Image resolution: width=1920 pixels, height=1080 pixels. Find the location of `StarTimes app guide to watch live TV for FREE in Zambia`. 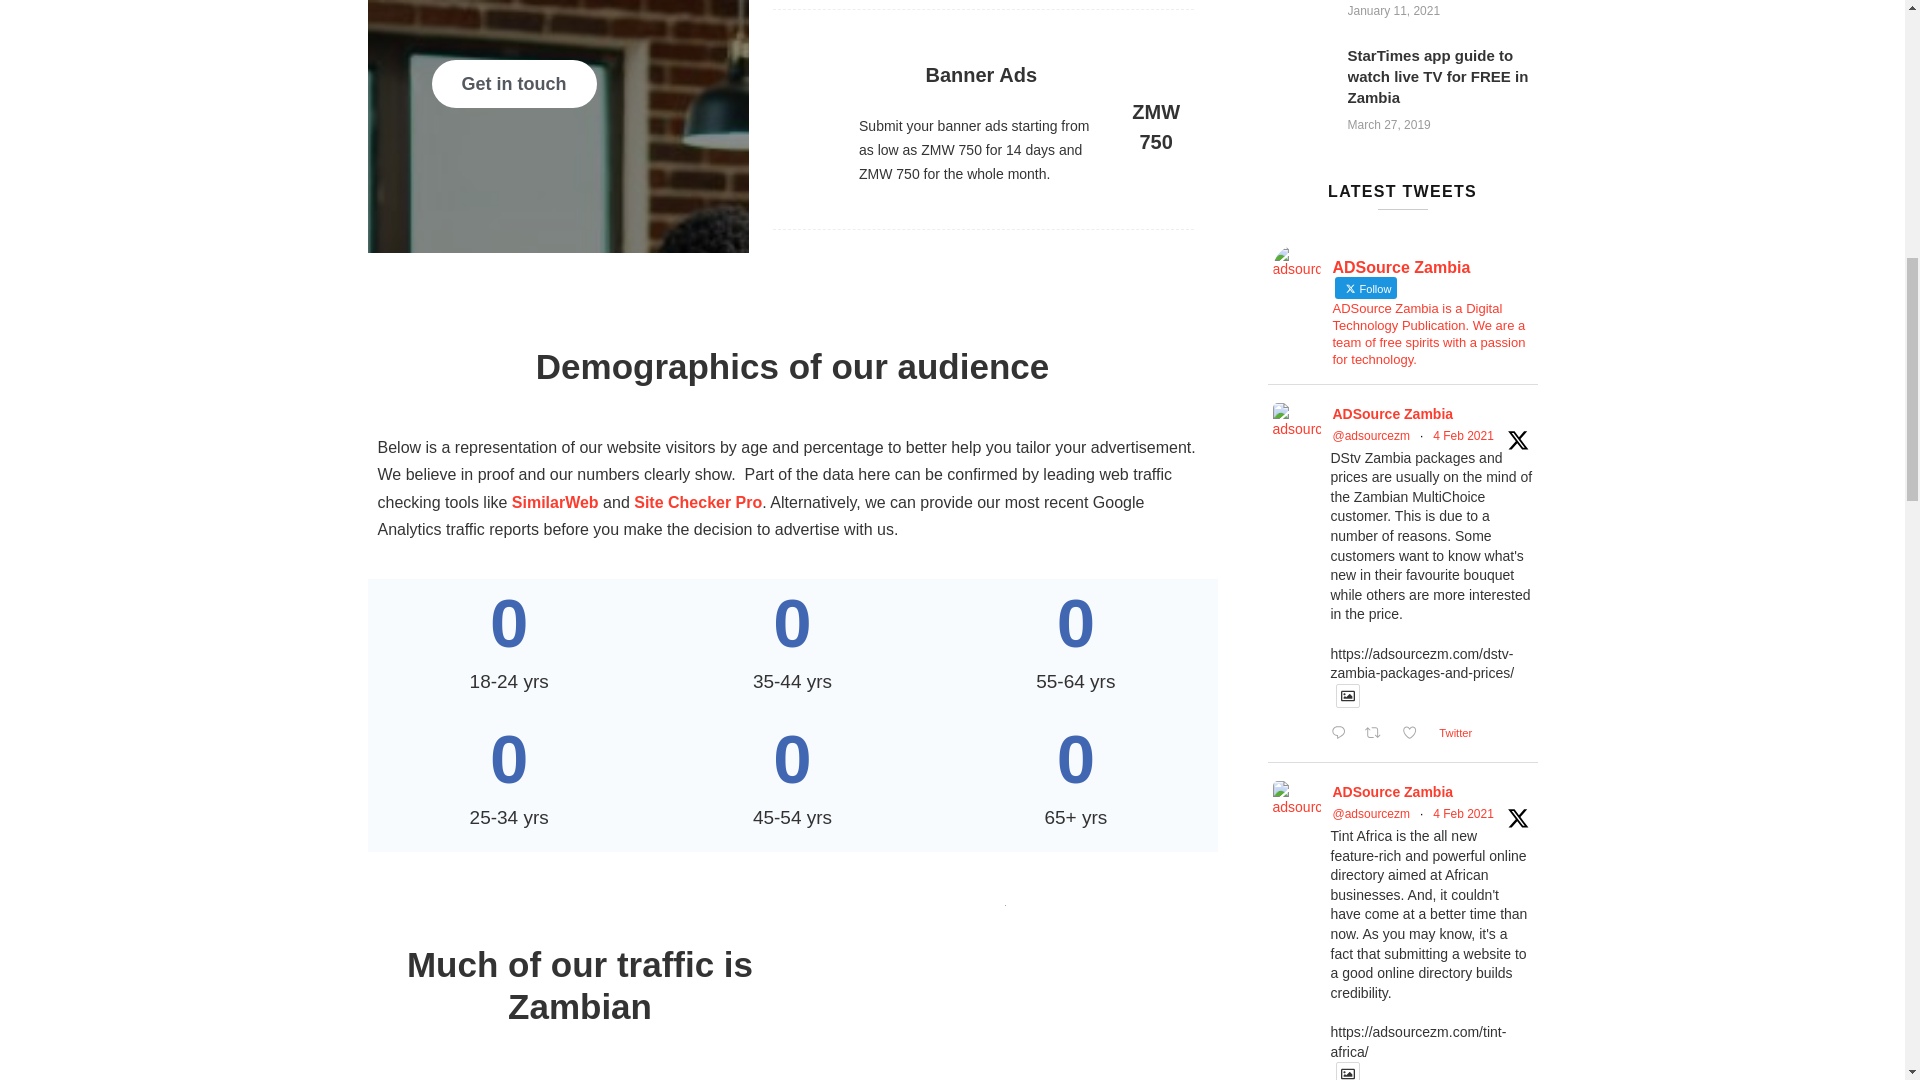

StarTimes app guide to watch live TV for FREE in Zambia is located at coordinates (1438, 76).